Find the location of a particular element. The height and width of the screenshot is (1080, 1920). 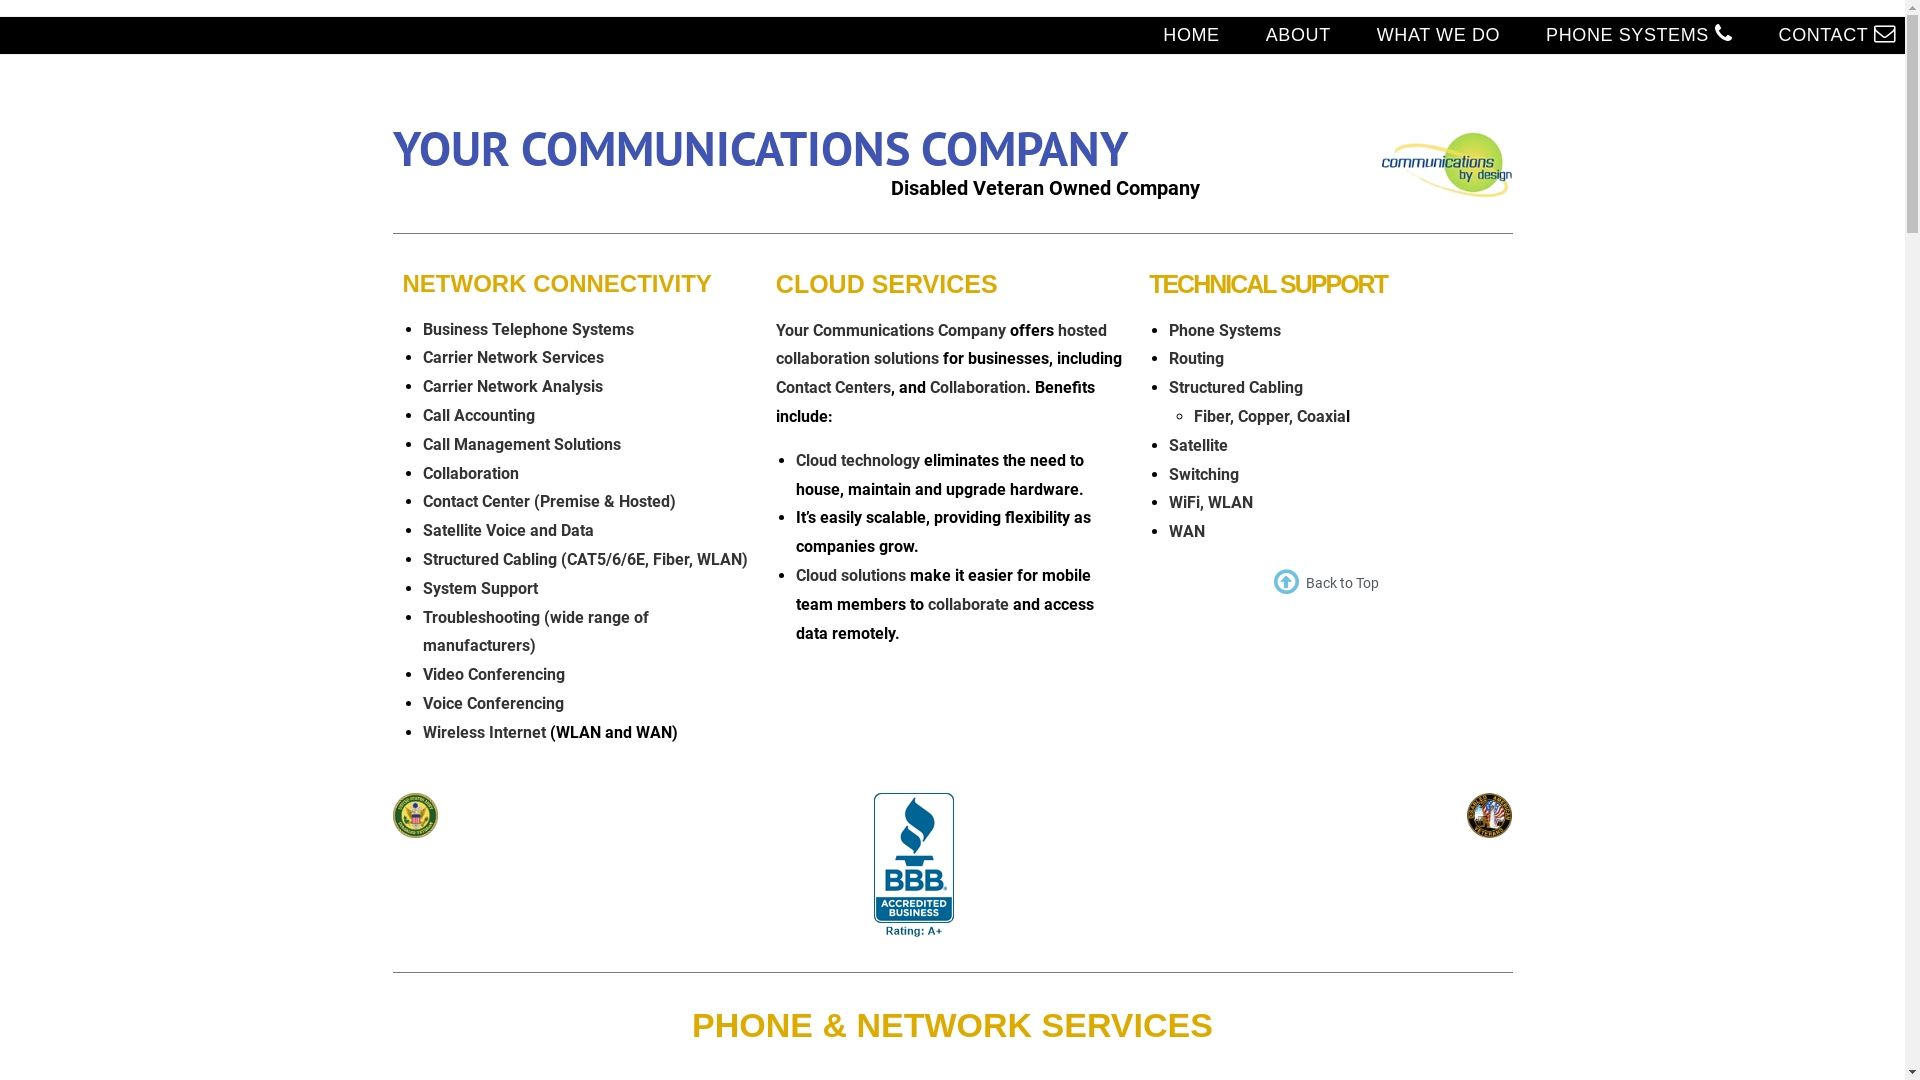

Carrier Network Services is located at coordinates (512, 358).